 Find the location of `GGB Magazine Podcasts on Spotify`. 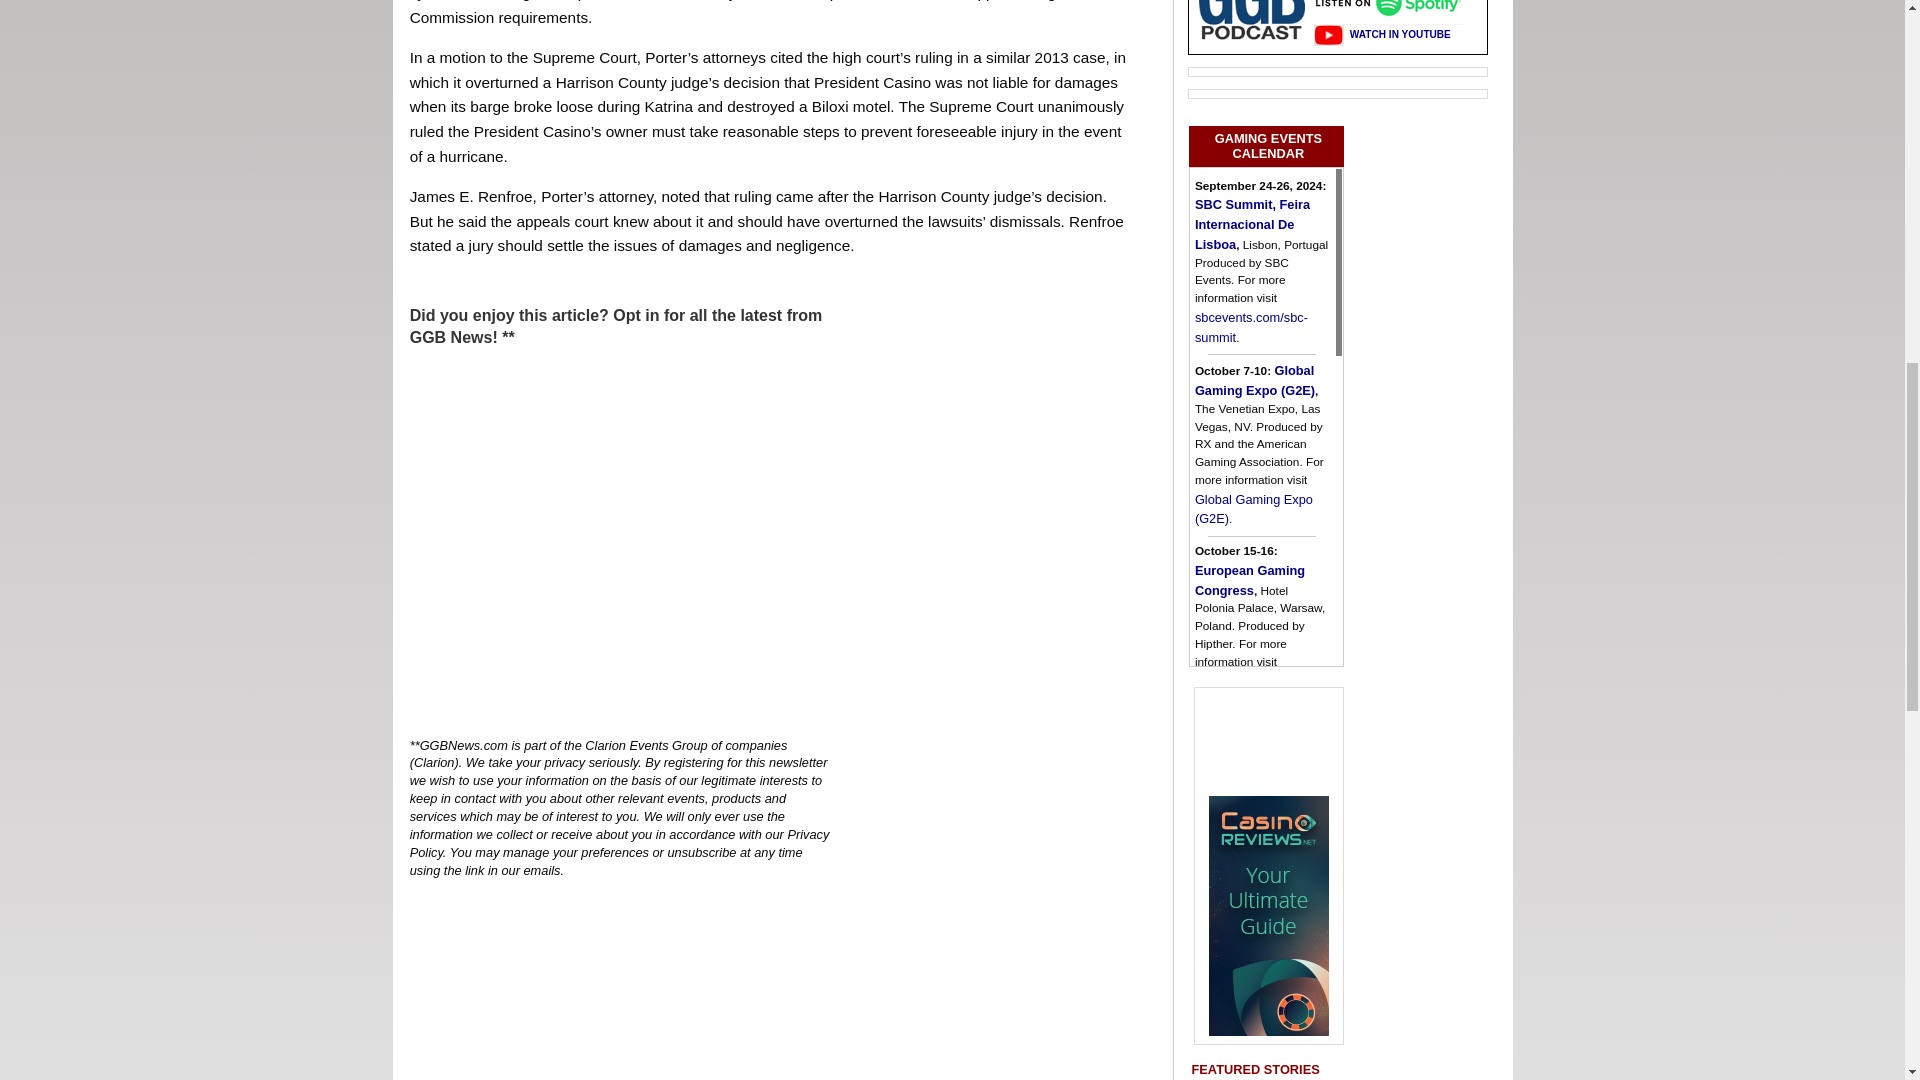

GGB Magazine Podcasts on Spotify is located at coordinates (1394, 12).